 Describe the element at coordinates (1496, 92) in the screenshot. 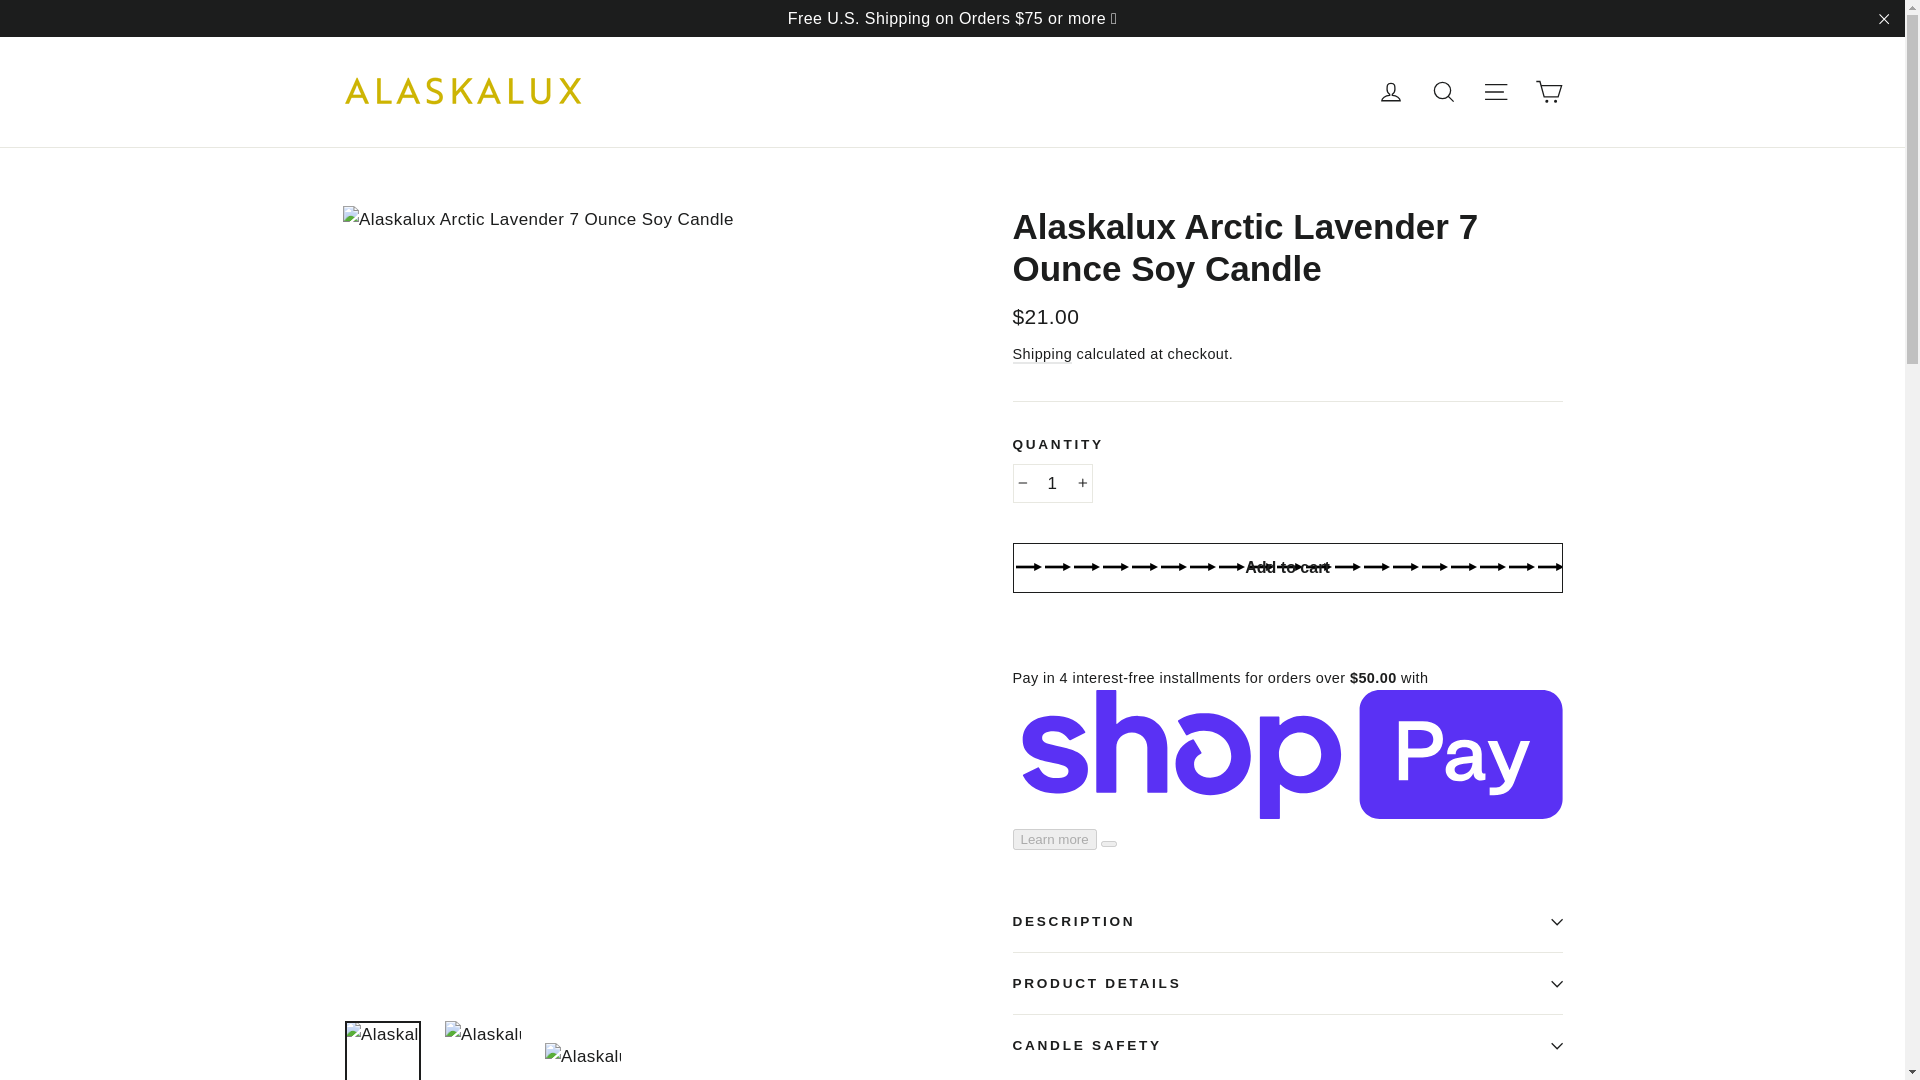

I see `Site navigation` at that location.